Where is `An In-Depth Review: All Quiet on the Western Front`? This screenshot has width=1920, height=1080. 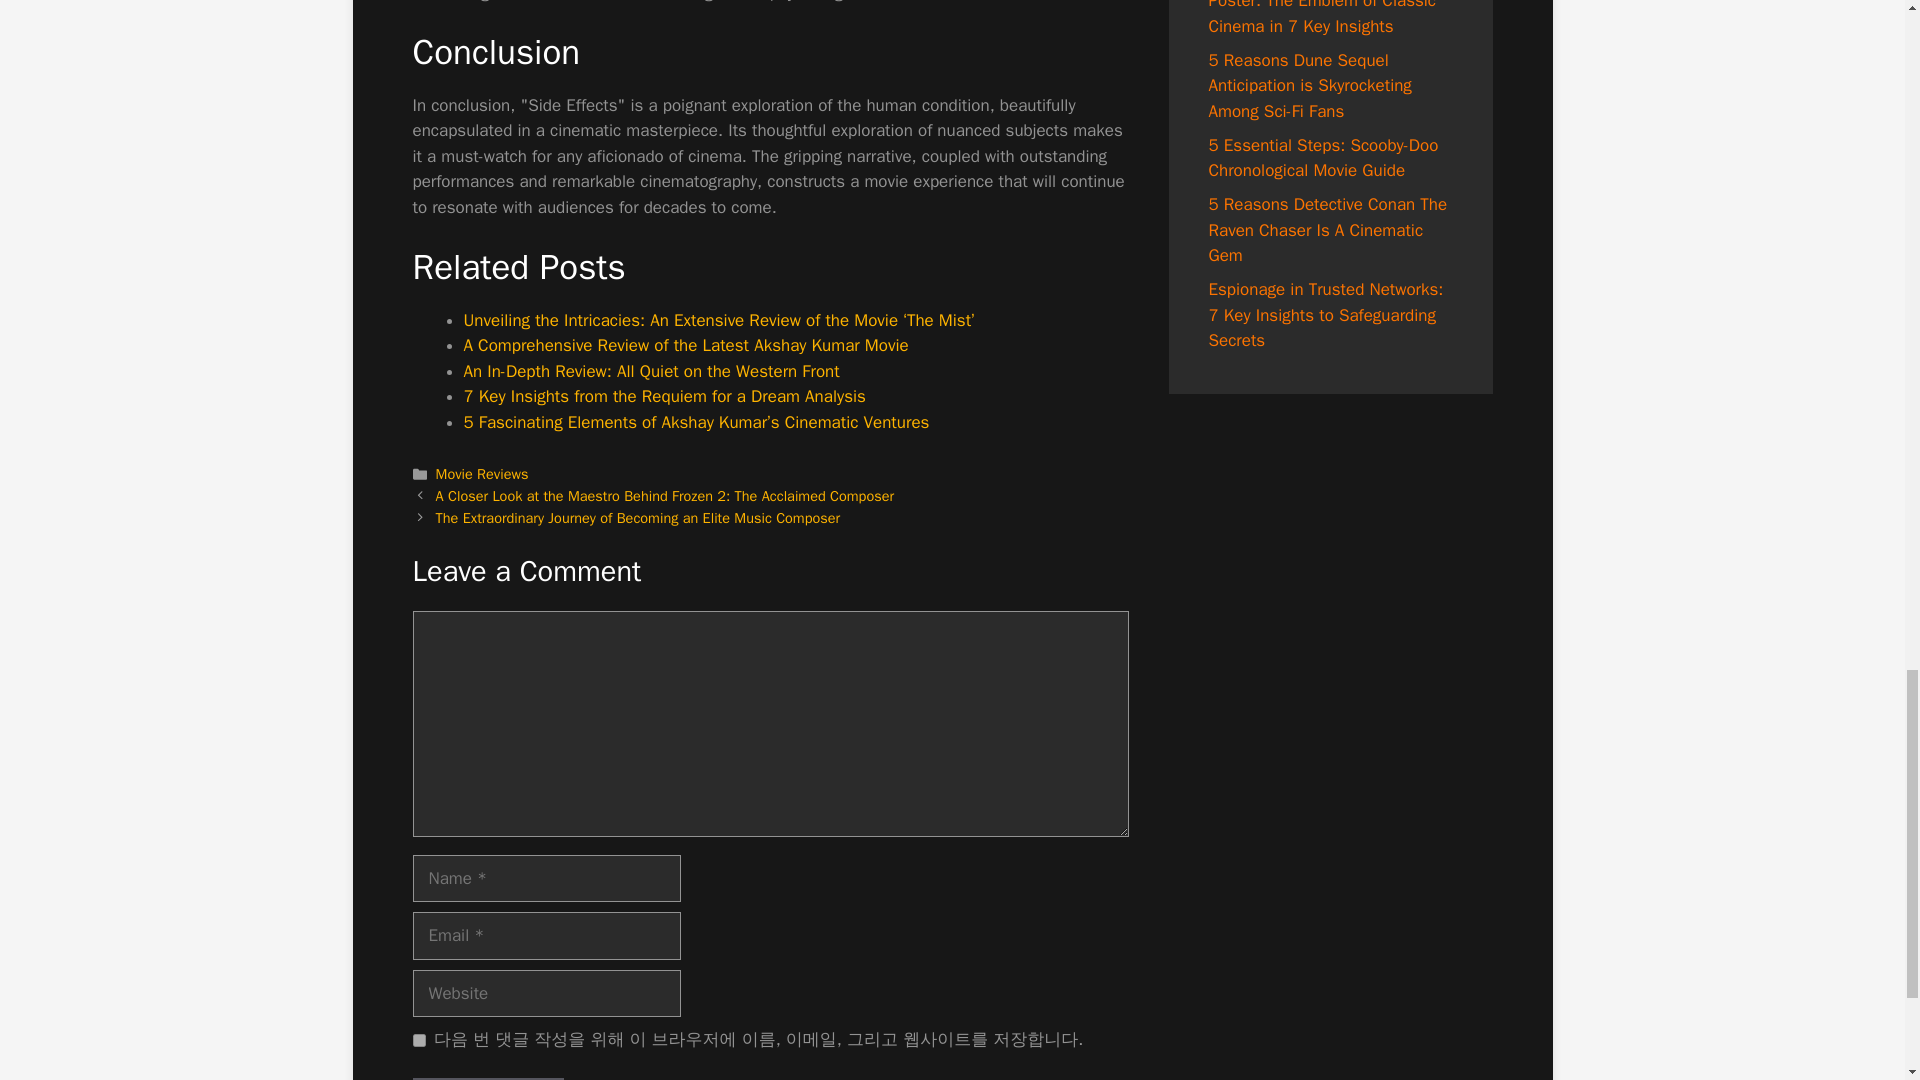
An In-Depth Review: All Quiet on the Western Front is located at coordinates (652, 371).